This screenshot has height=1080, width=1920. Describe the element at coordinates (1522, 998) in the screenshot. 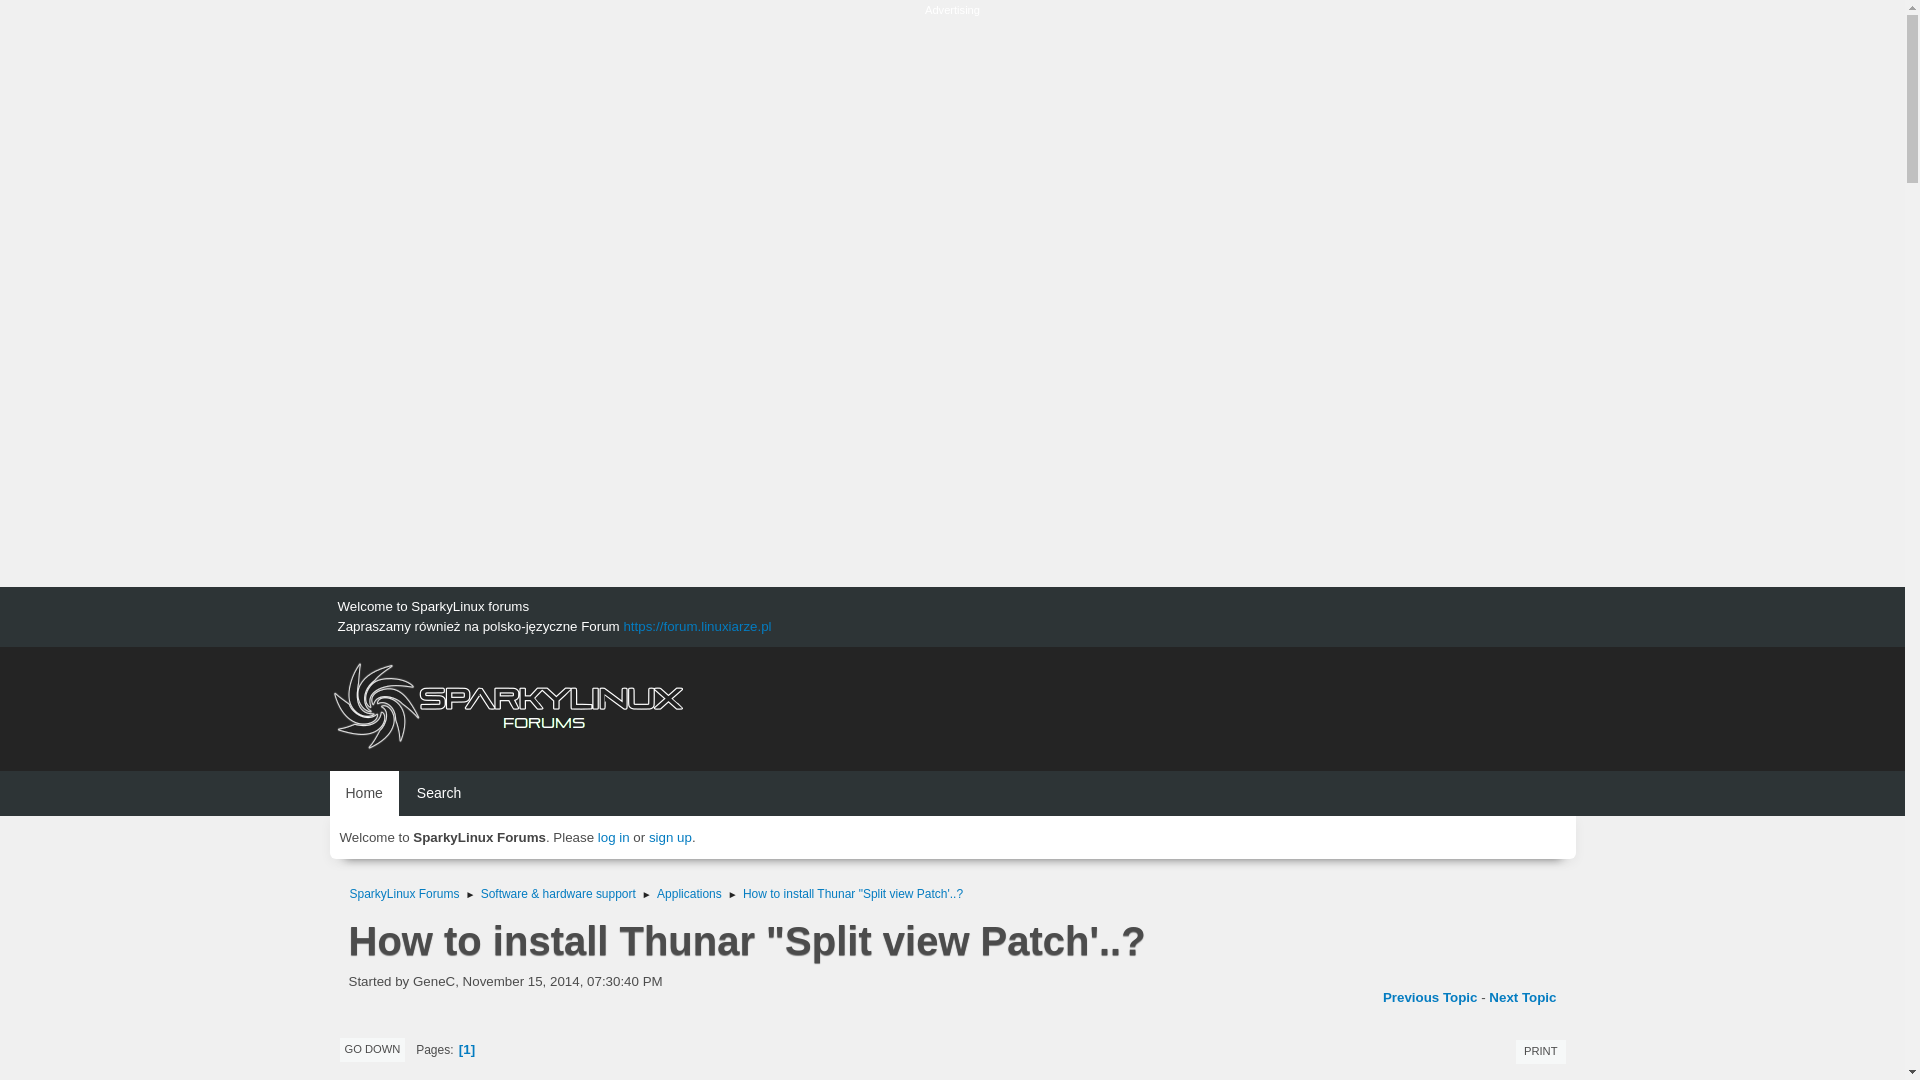

I see `Next Topic` at that location.